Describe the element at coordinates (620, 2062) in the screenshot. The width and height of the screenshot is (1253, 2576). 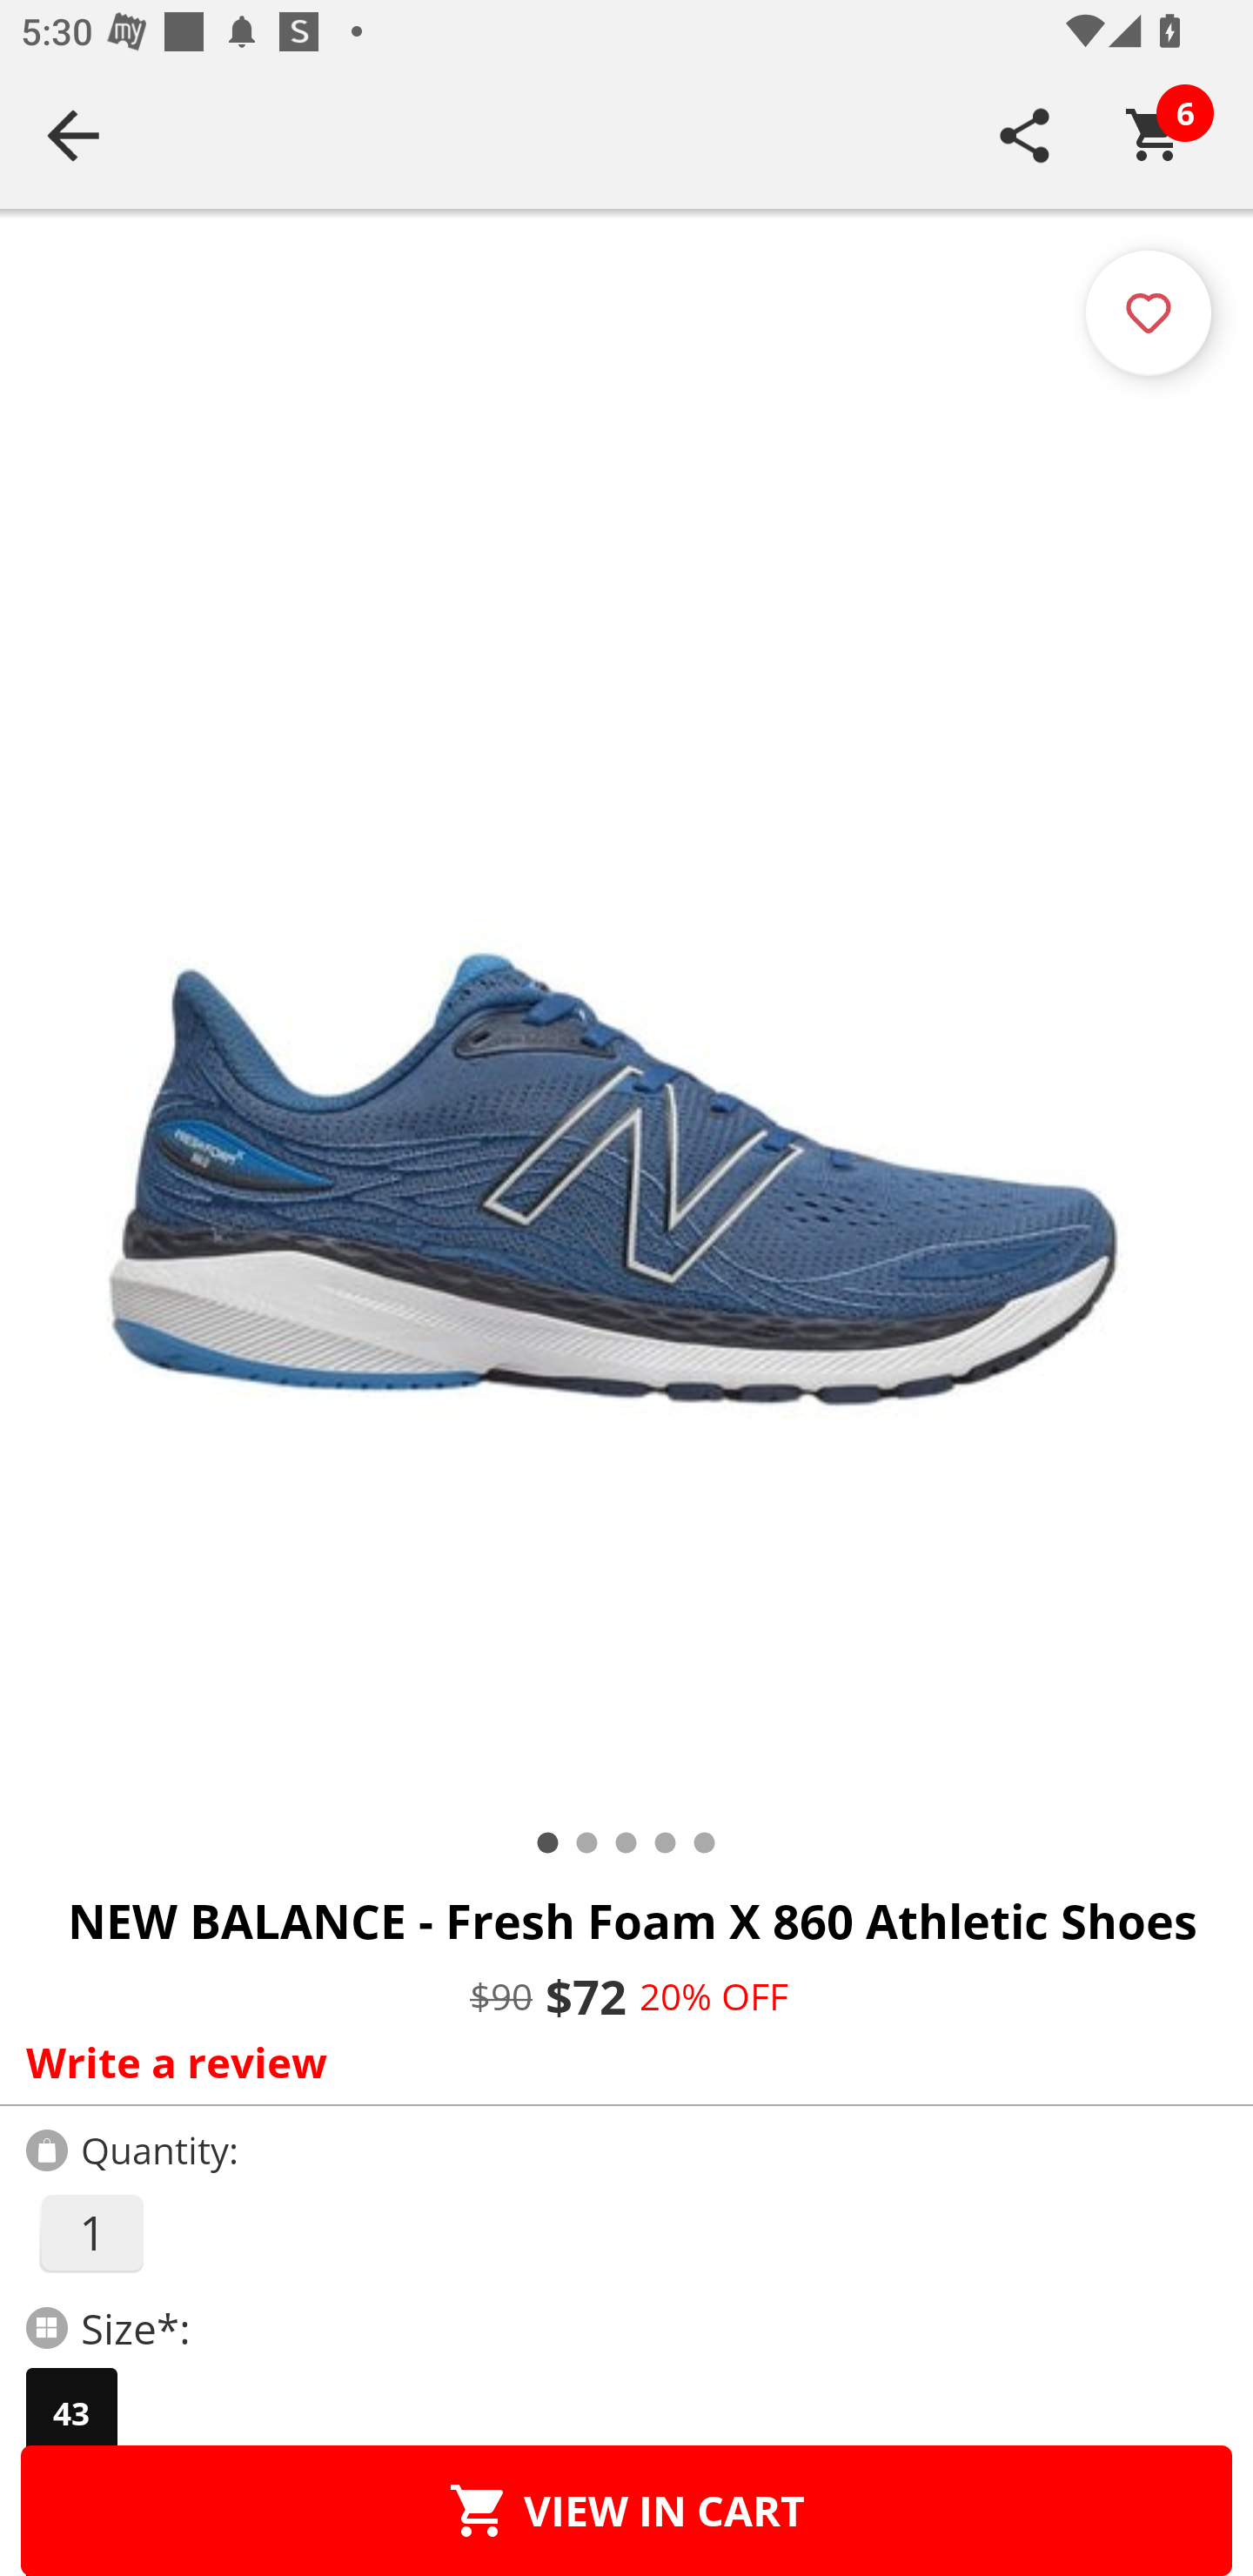
I see `Write a review` at that location.